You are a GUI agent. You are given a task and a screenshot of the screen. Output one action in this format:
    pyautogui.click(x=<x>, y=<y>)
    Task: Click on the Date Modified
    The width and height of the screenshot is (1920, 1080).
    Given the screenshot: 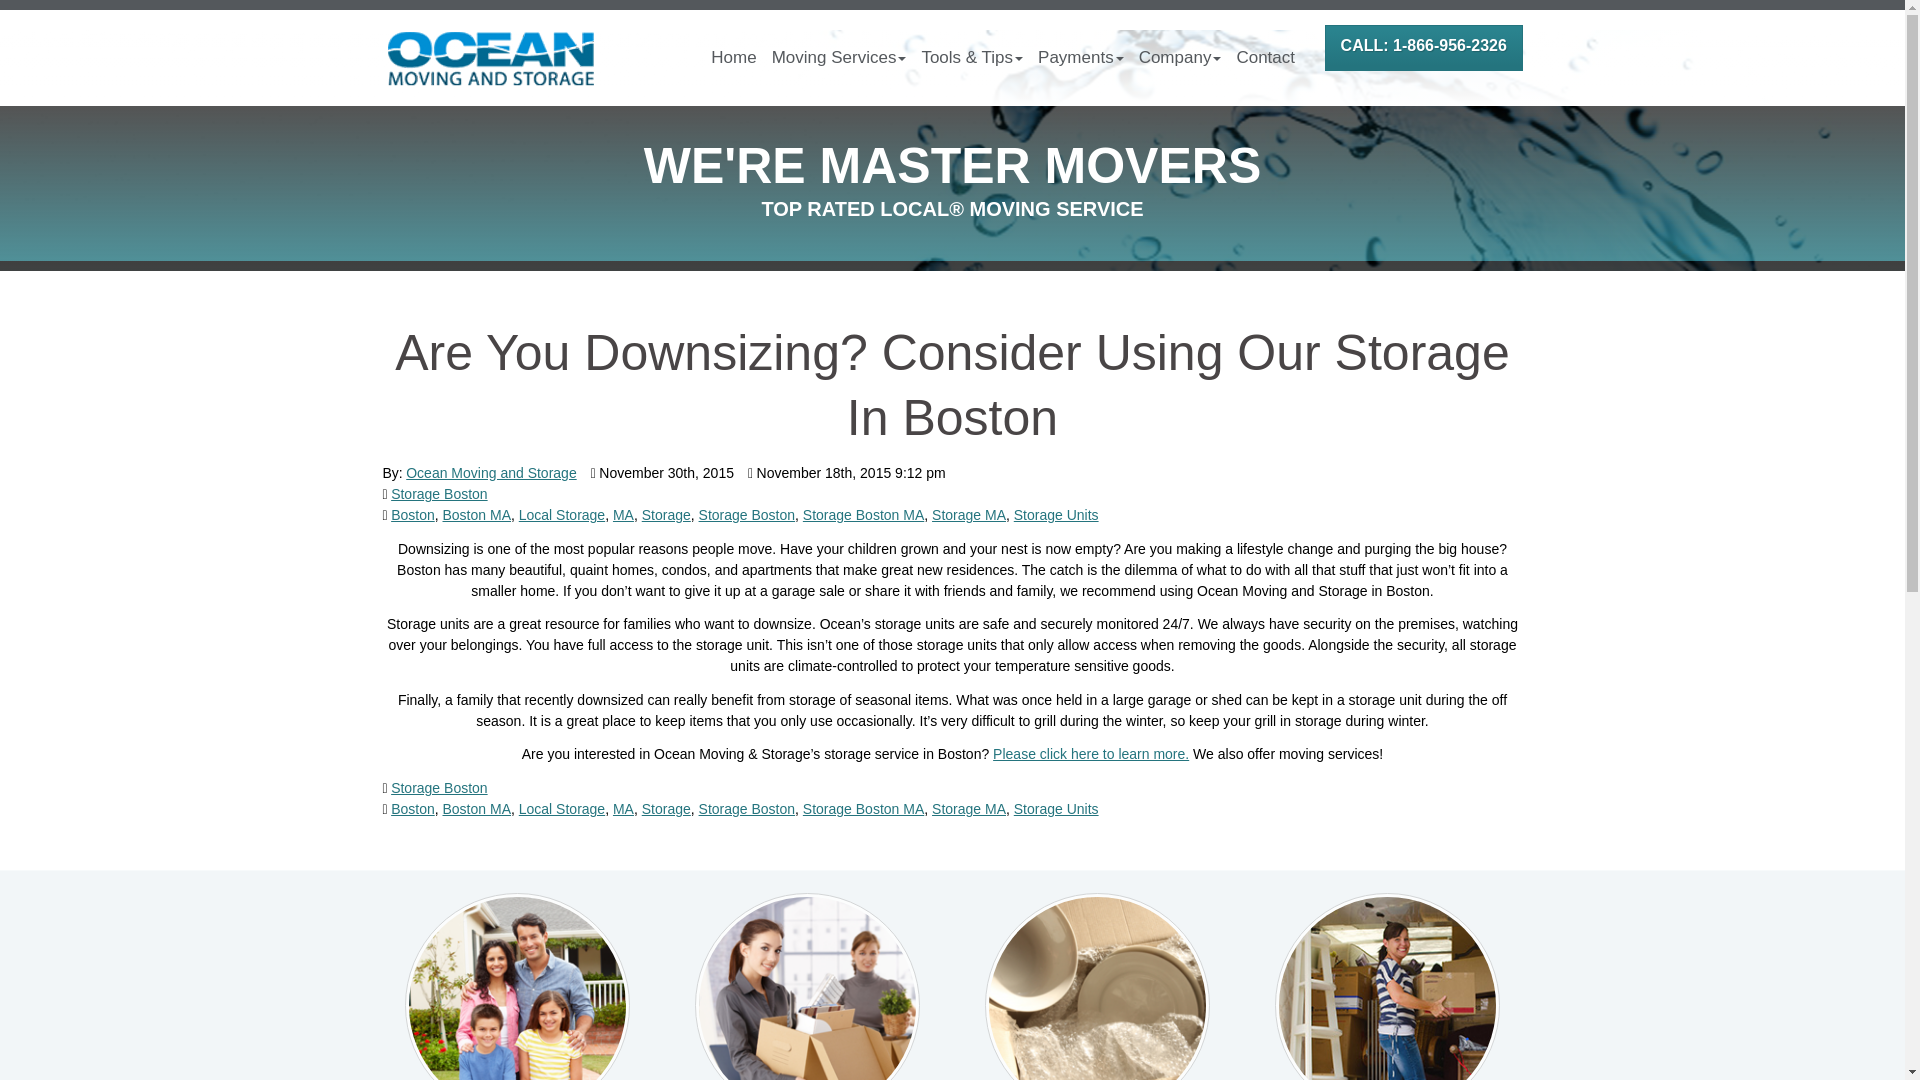 What is the action you would take?
    pyautogui.click(x=847, y=473)
    